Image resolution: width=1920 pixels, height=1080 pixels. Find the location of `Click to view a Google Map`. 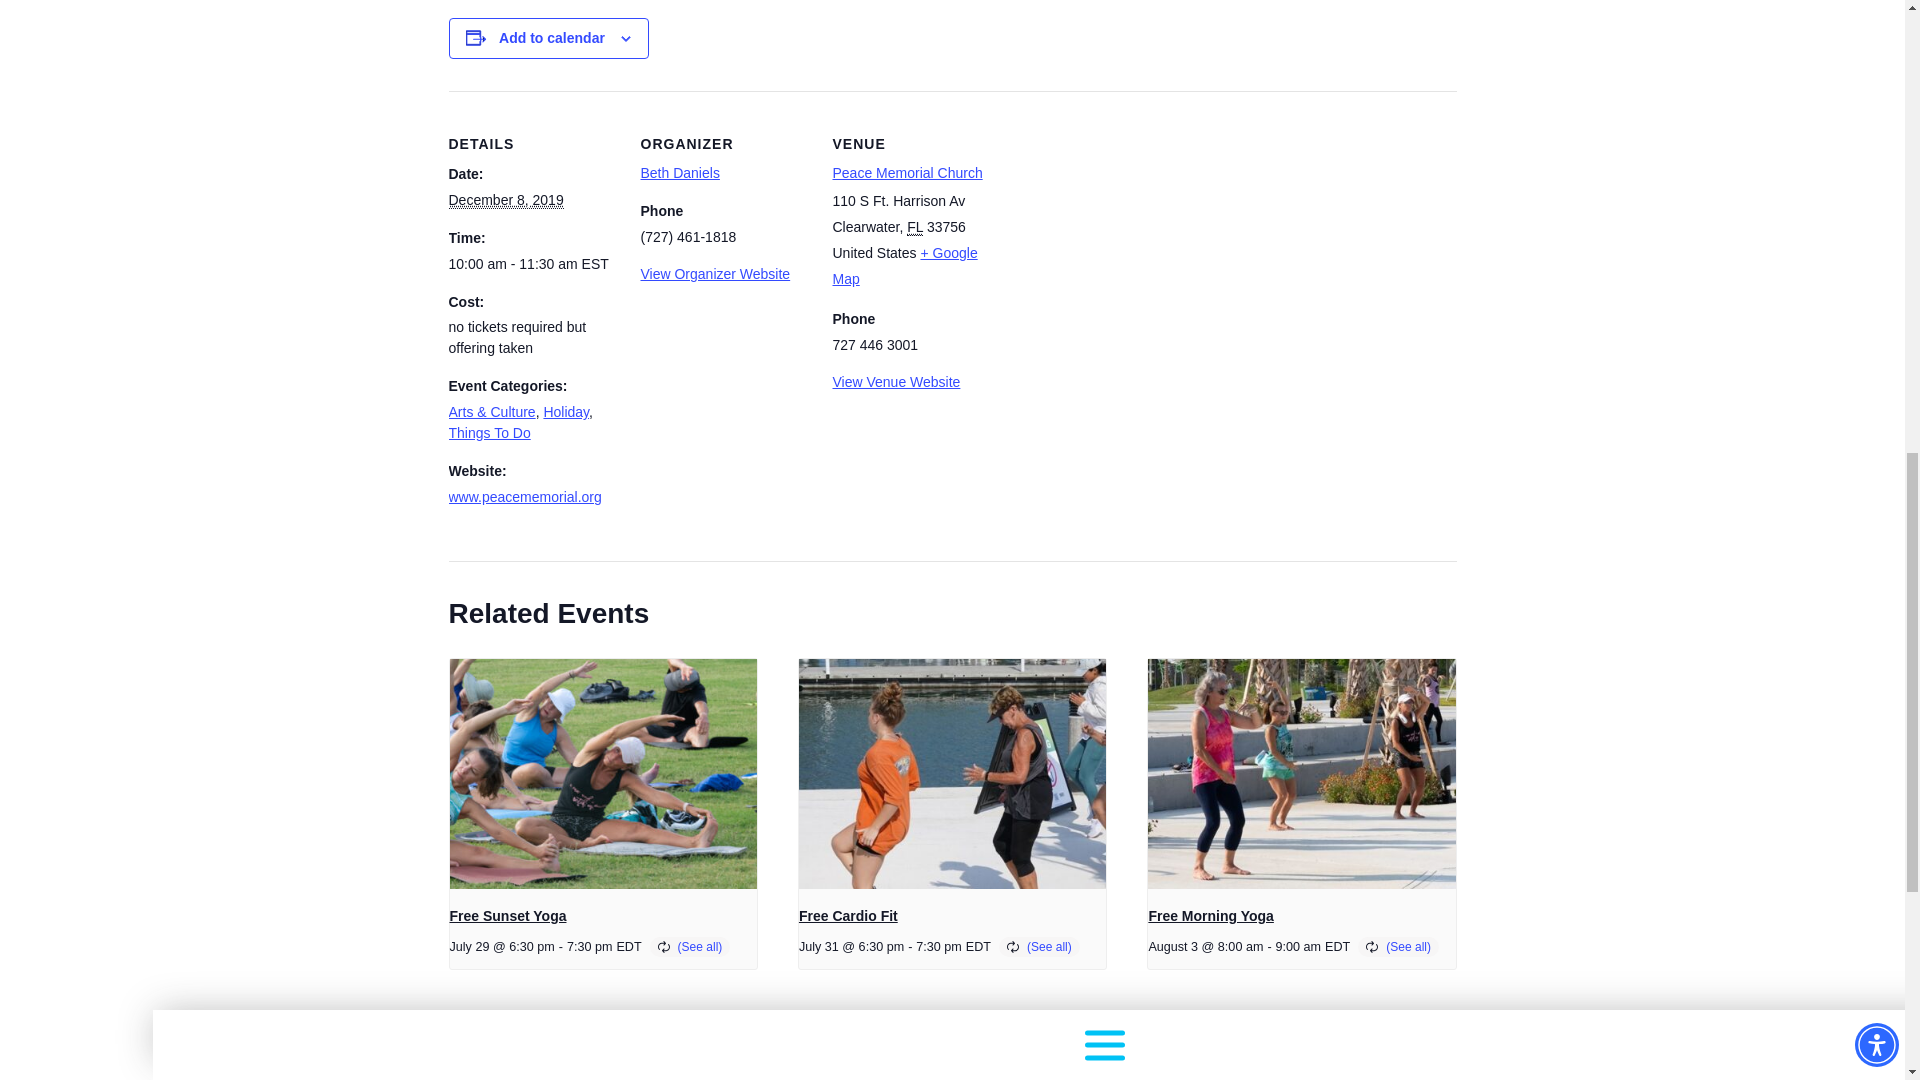

Click to view a Google Map is located at coordinates (904, 266).